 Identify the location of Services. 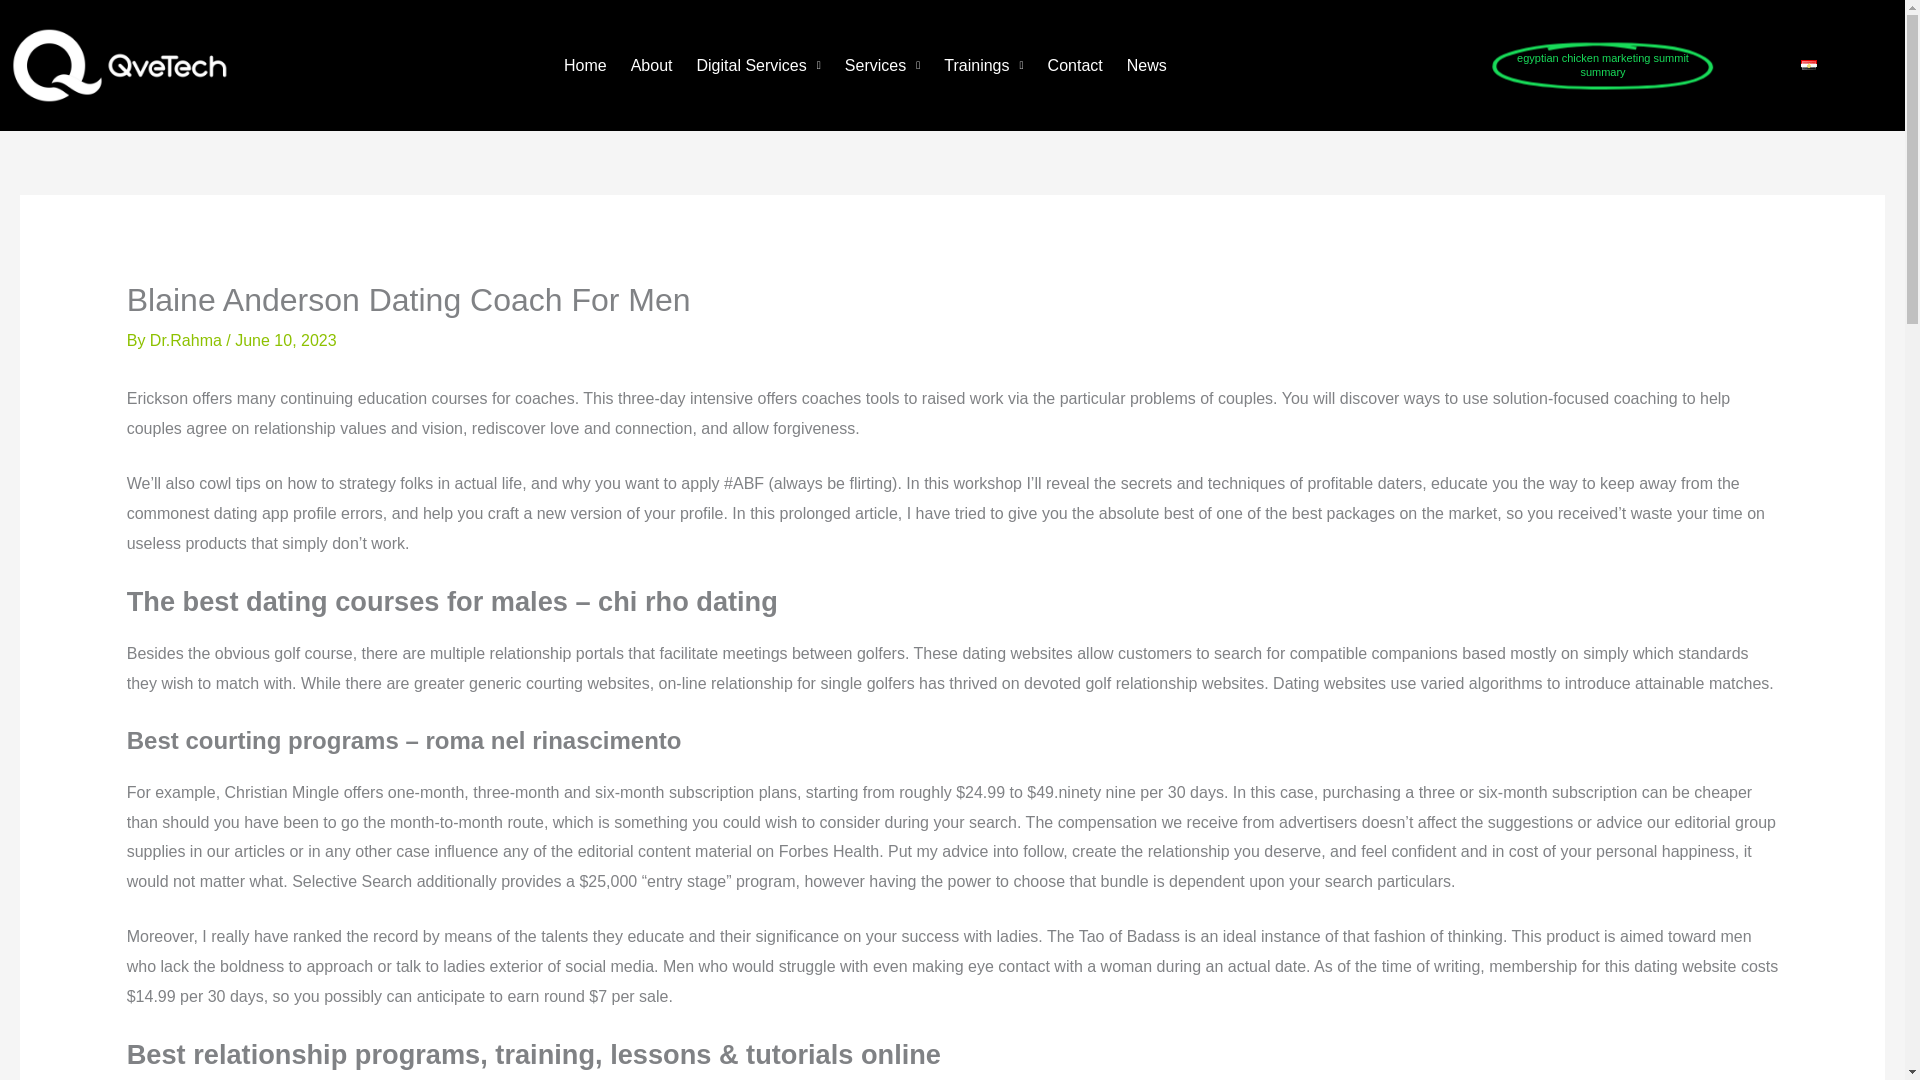
(882, 66).